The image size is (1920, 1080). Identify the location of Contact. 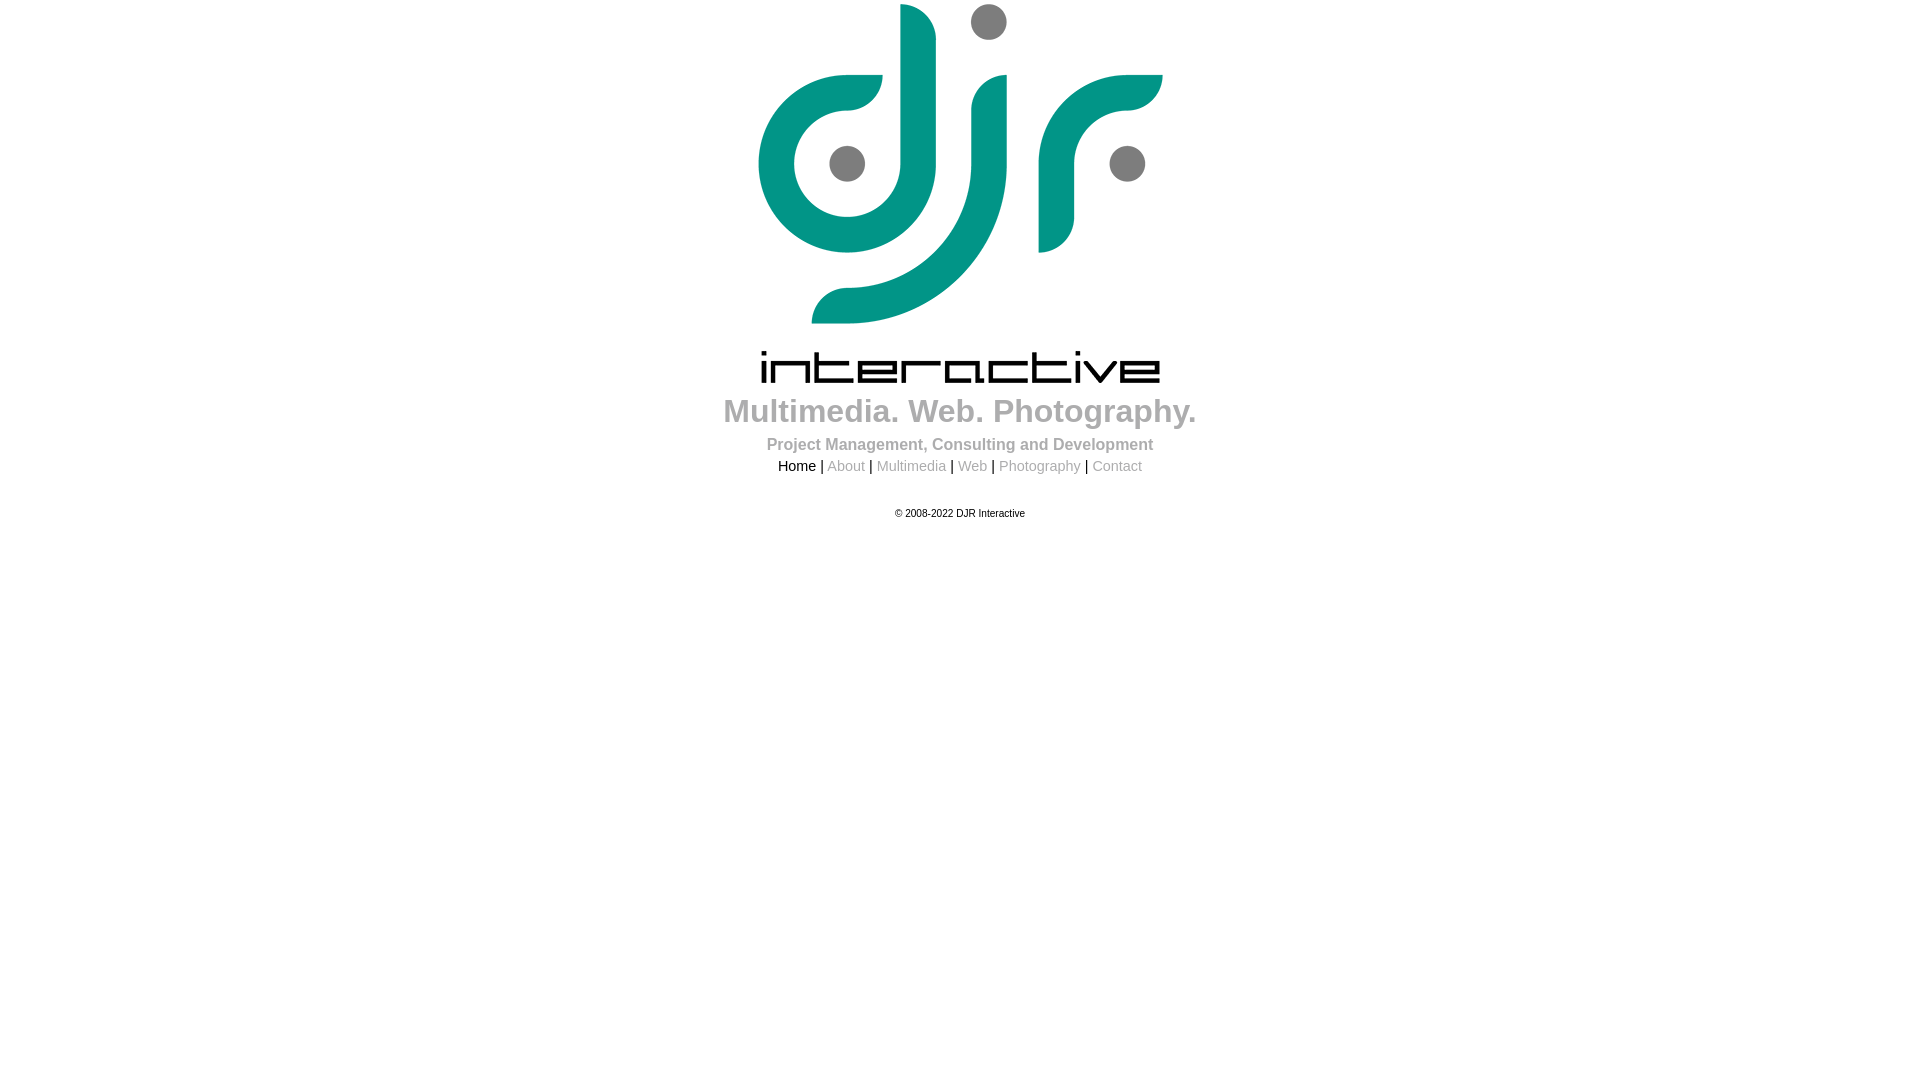
(1117, 466).